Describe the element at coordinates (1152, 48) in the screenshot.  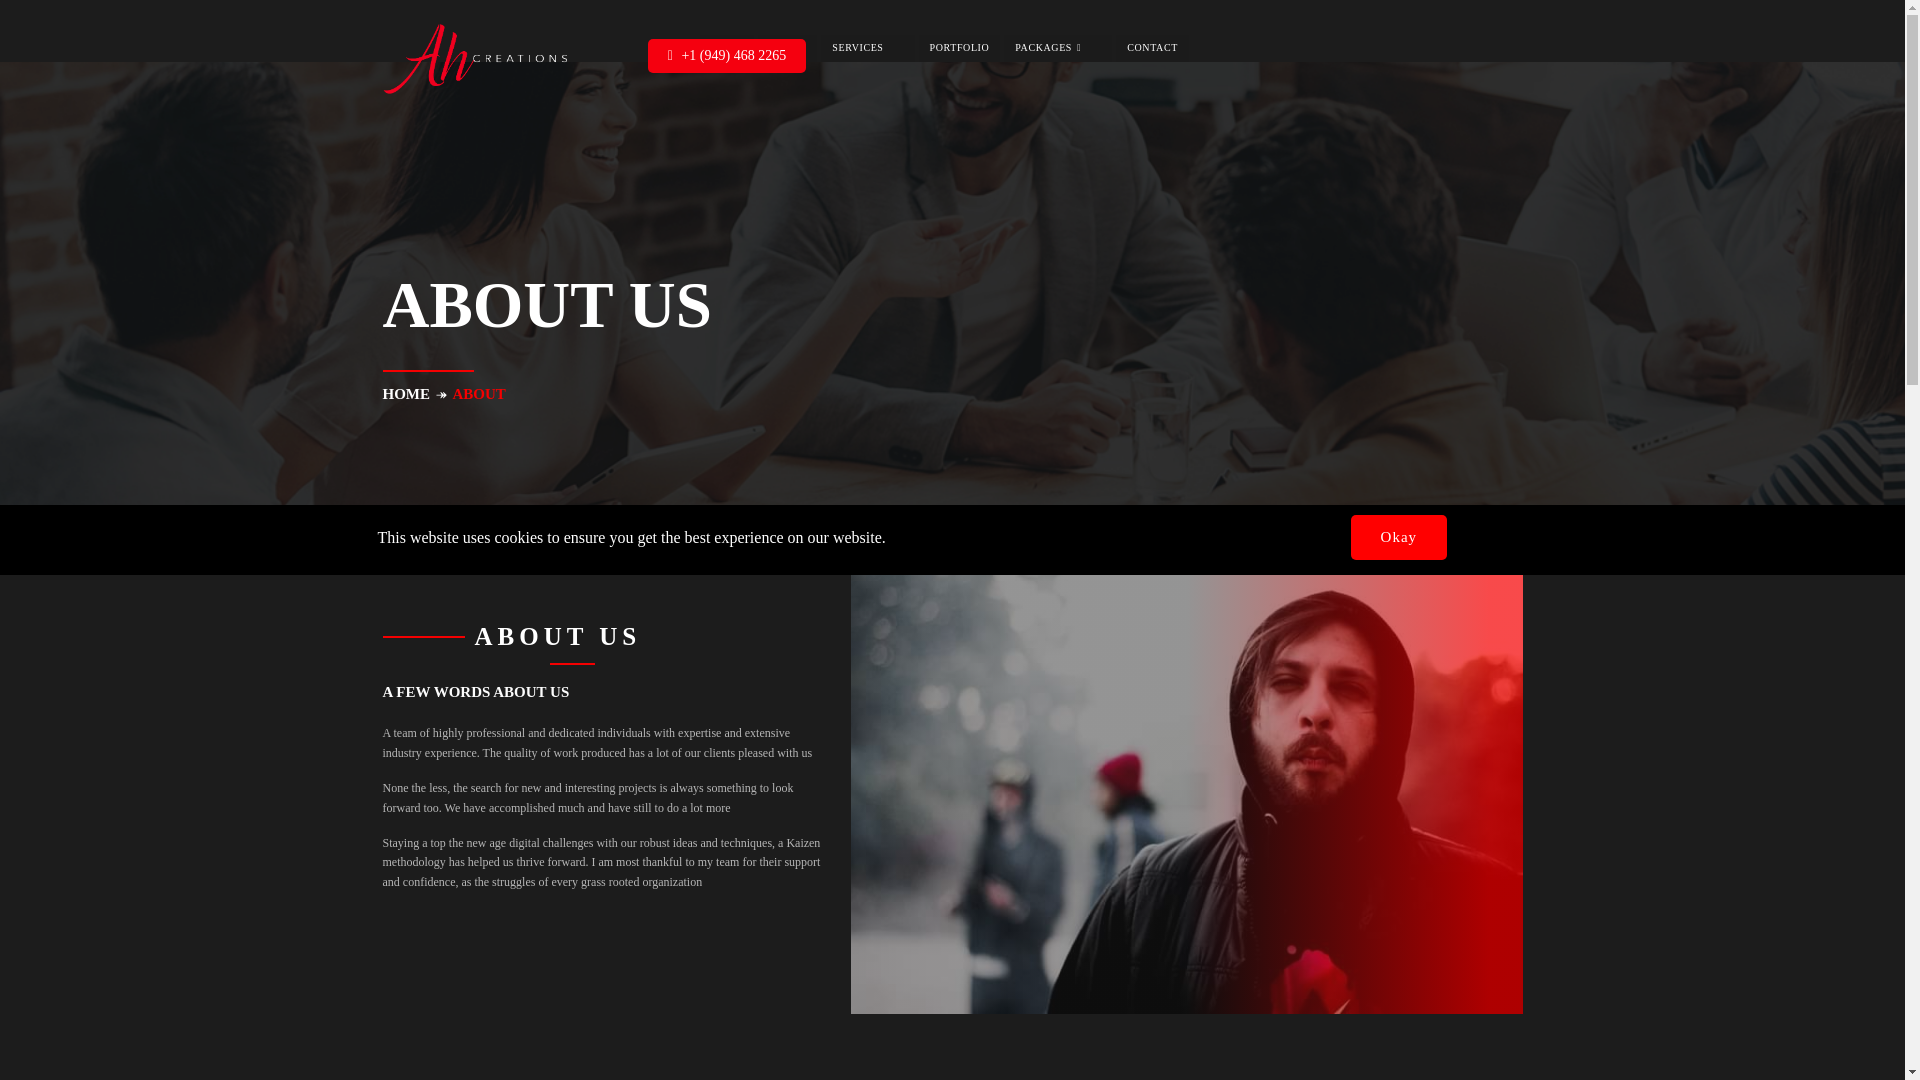
I see `CONTACT` at that location.